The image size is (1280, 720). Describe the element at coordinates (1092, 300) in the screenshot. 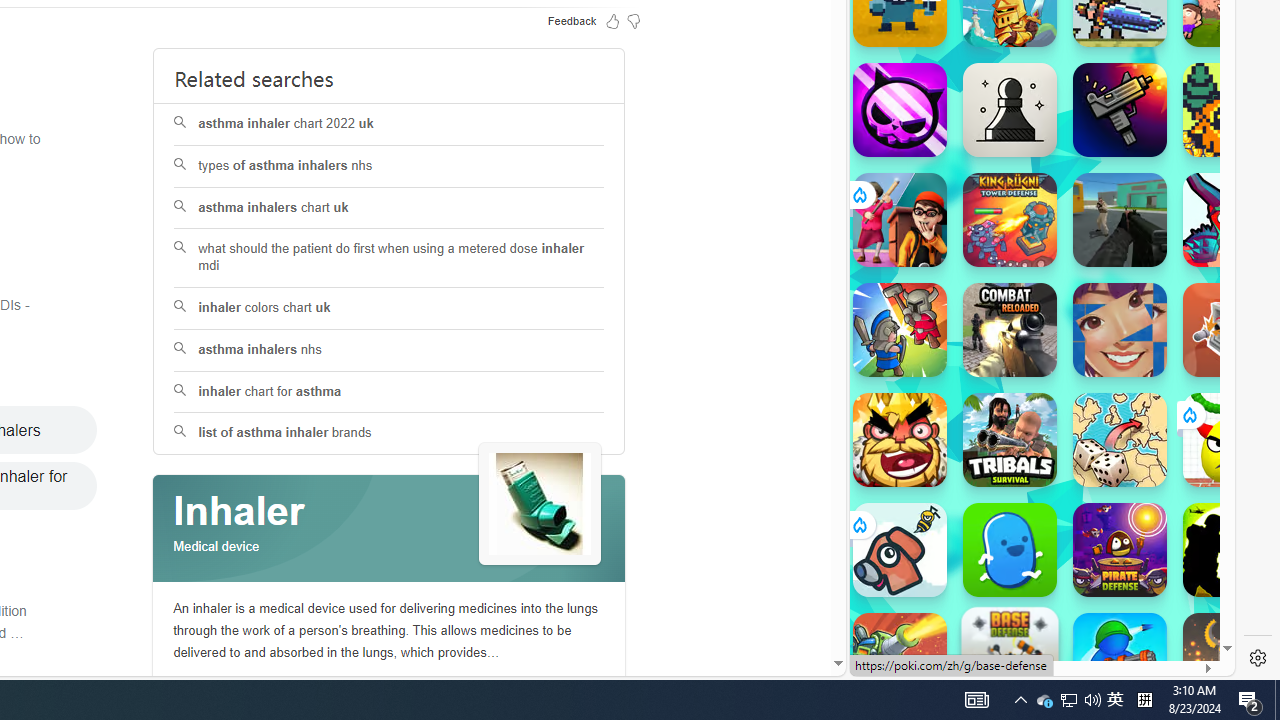

I see `Combat Reloaded` at that location.